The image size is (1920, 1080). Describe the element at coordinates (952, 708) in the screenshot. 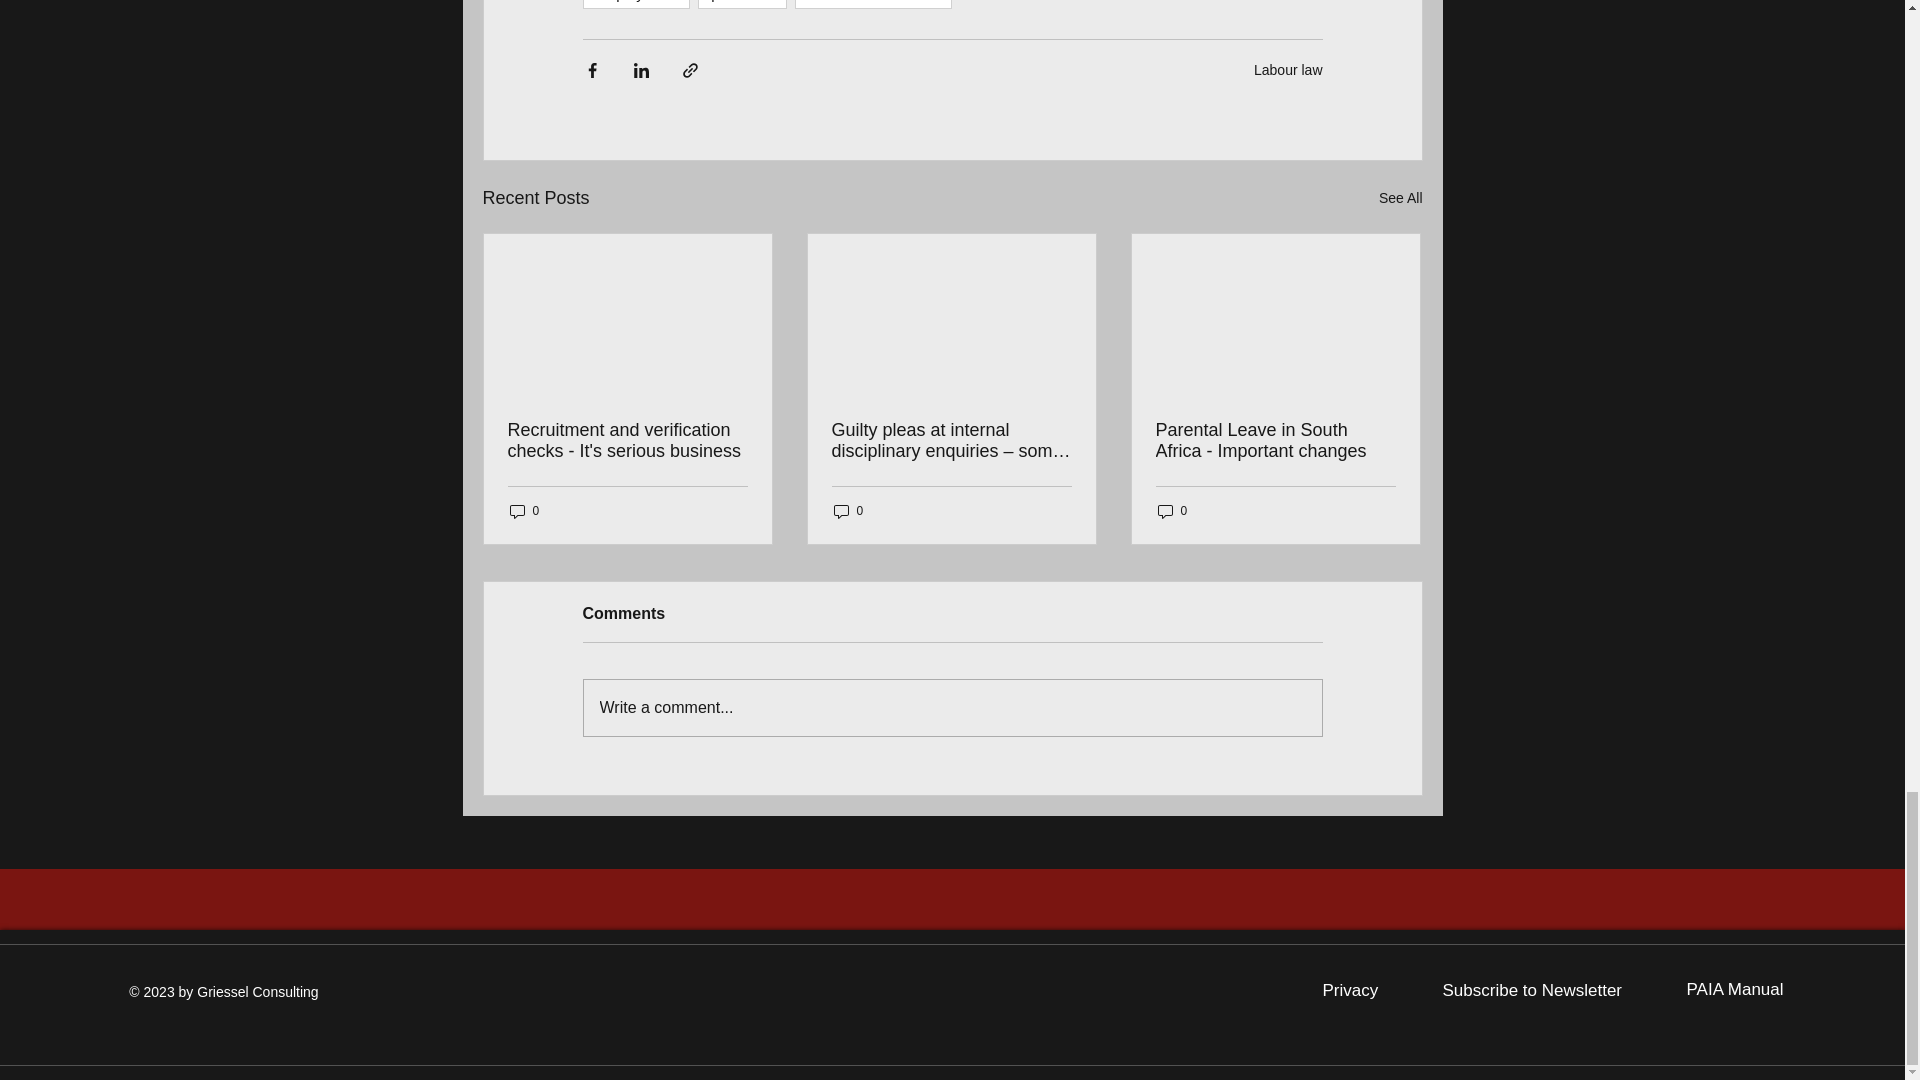

I see `Write a comment...` at that location.